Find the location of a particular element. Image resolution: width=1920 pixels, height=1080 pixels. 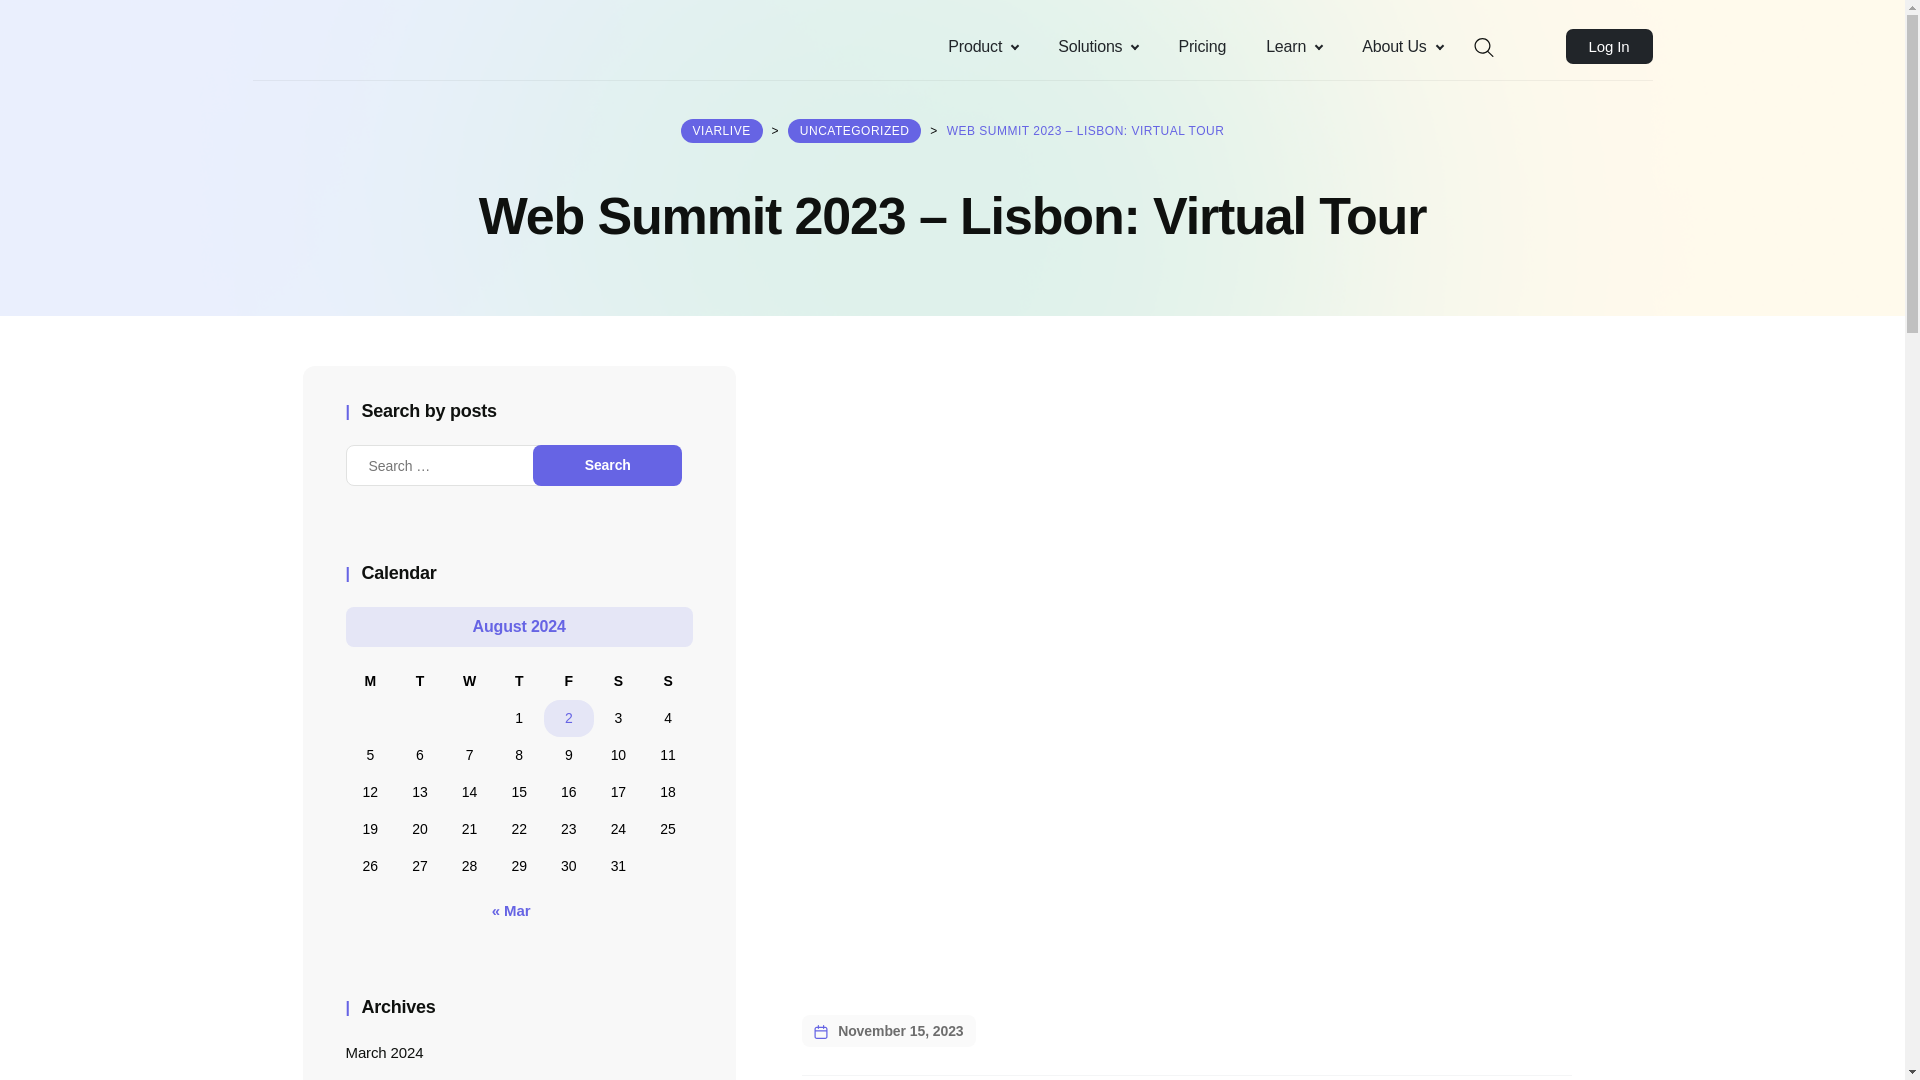

Monday is located at coordinates (370, 681).